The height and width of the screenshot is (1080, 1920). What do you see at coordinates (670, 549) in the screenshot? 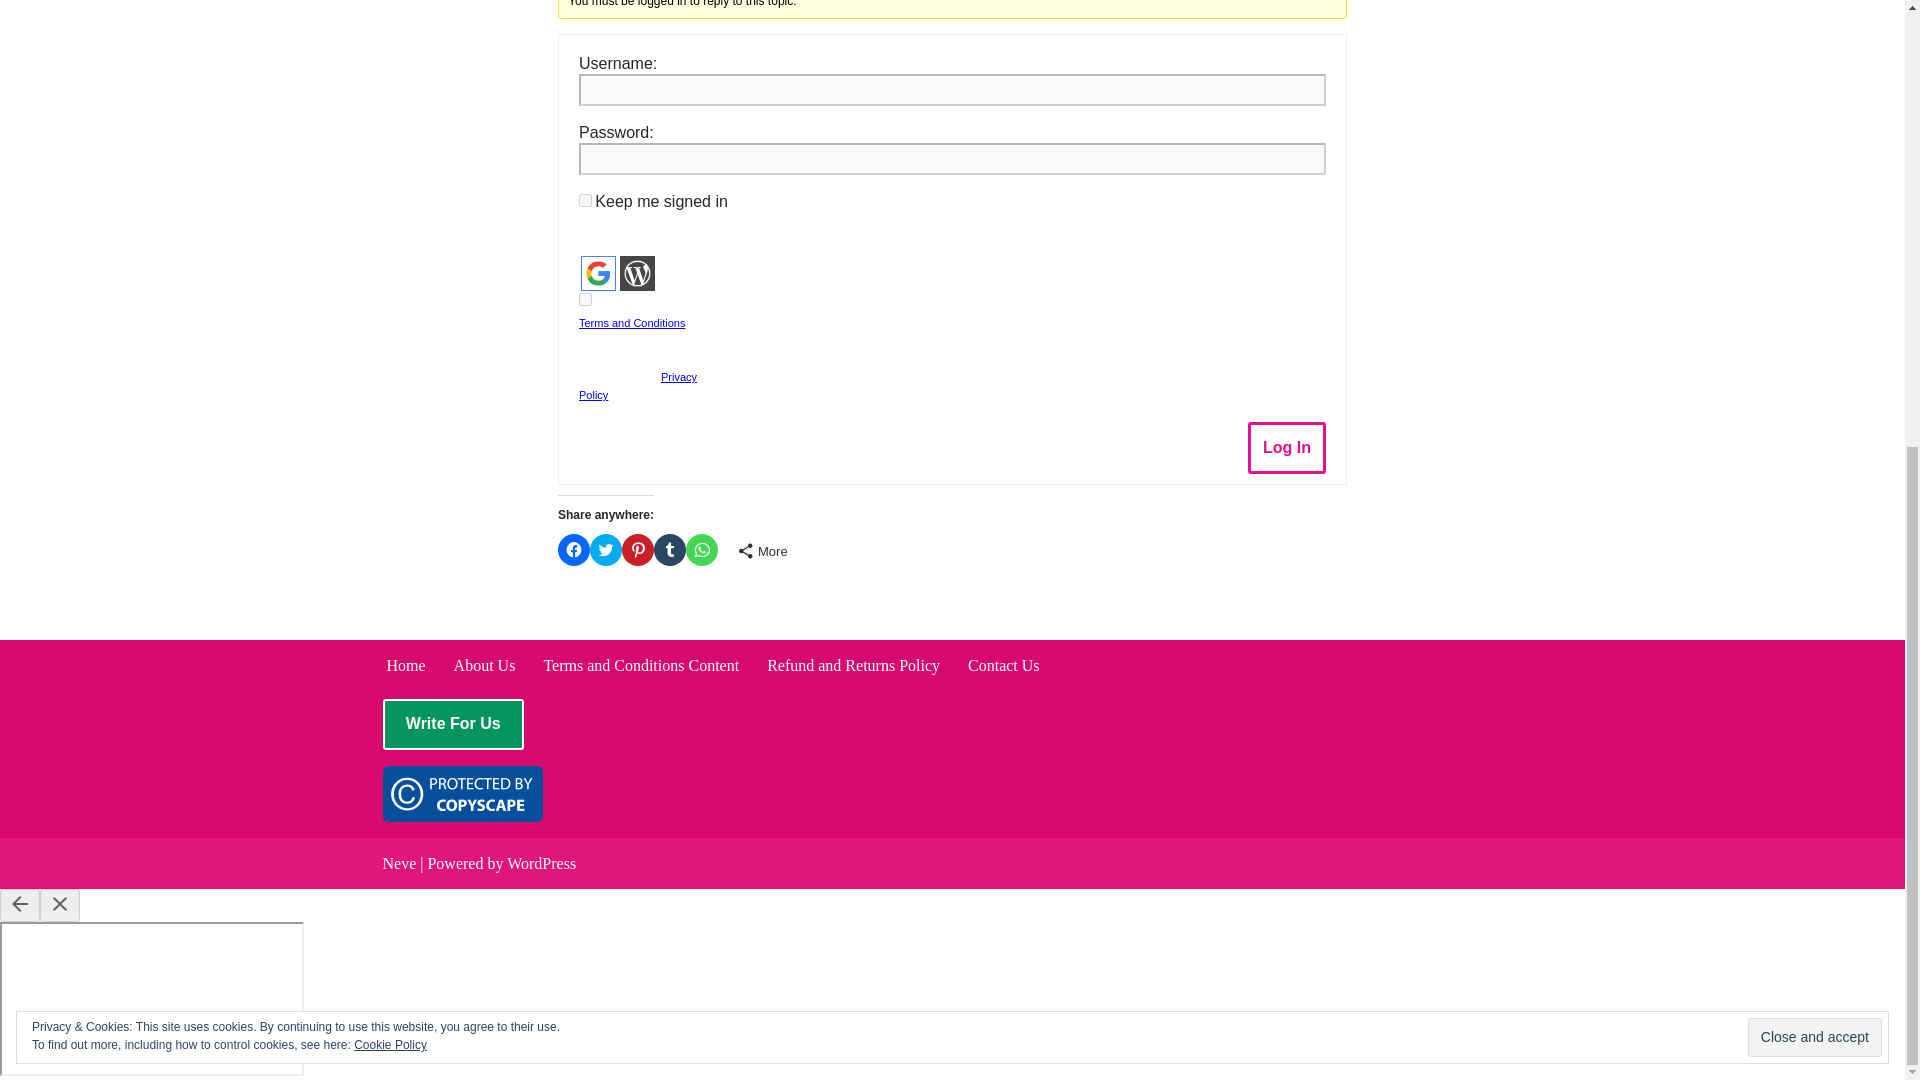
I see `Click to share on Tumblr` at bounding box center [670, 549].